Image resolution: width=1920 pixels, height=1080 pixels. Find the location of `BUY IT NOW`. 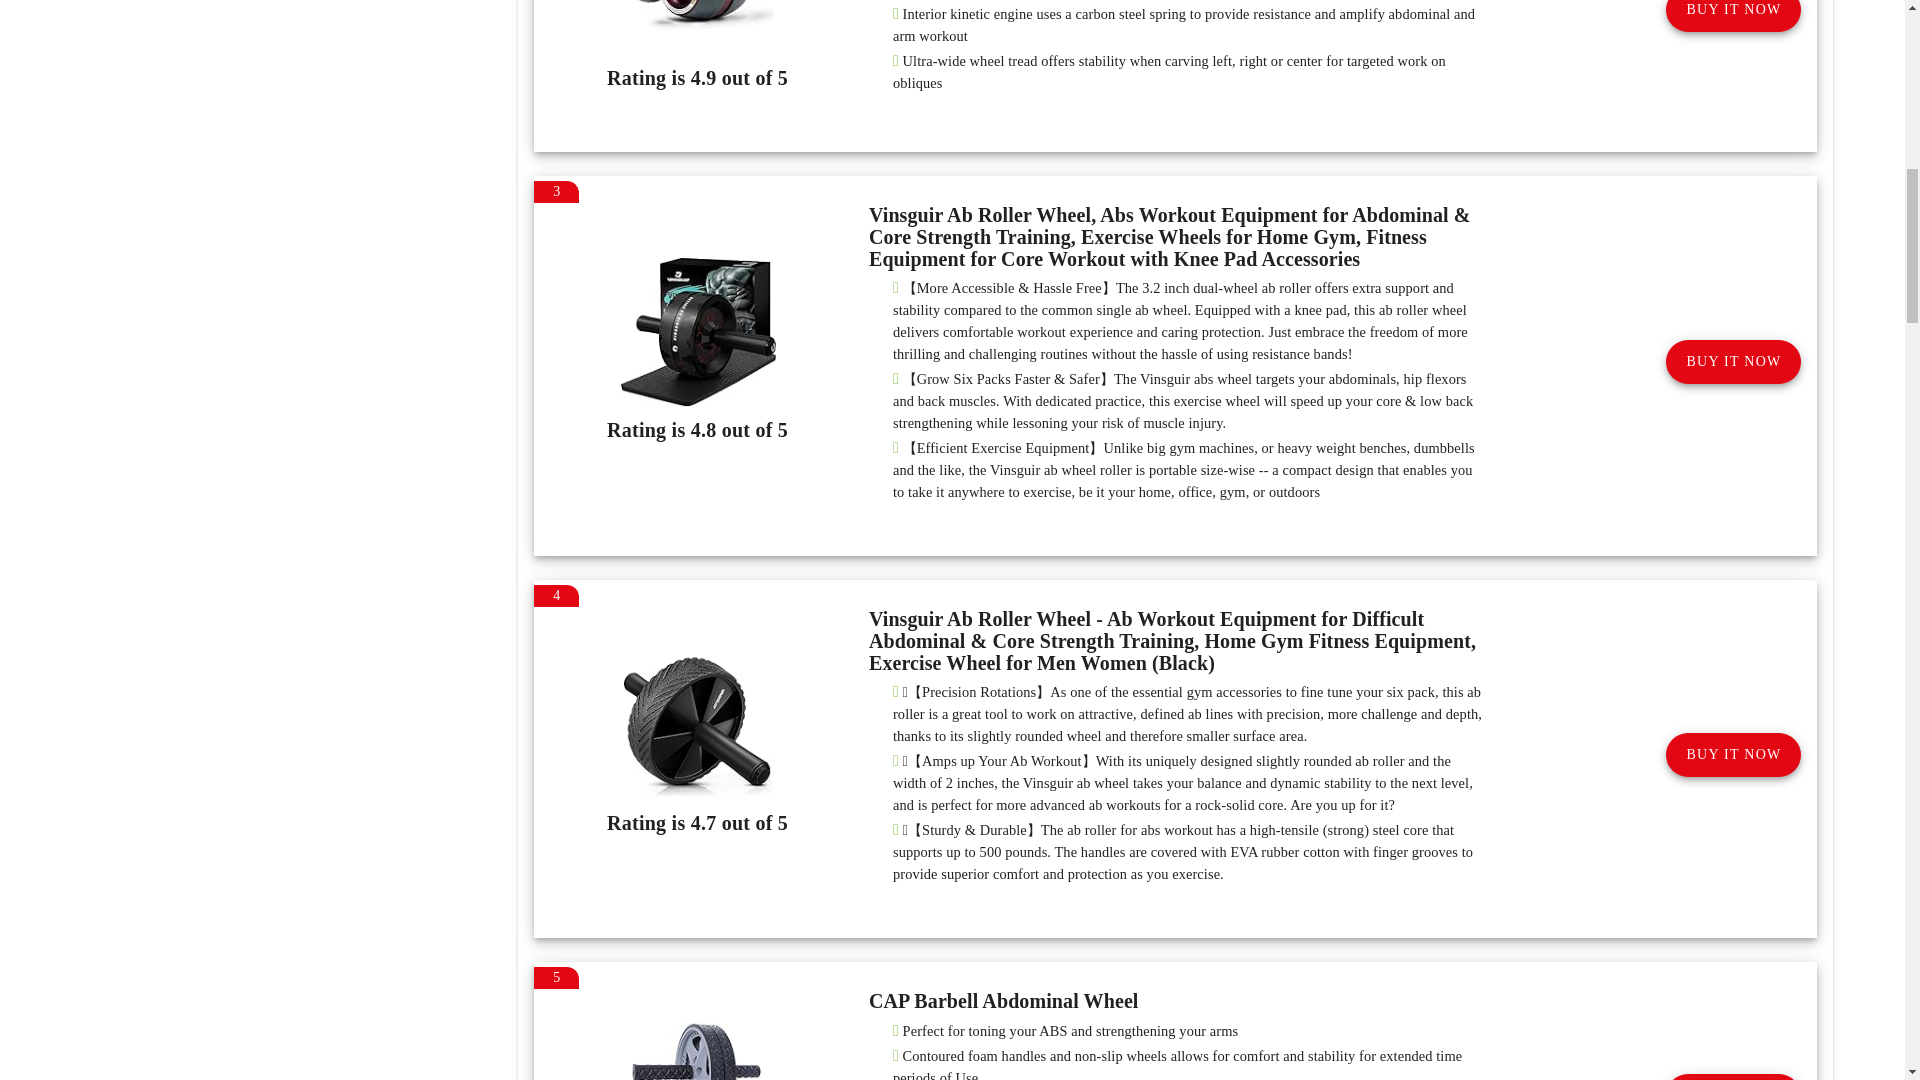

BUY IT NOW is located at coordinates (1733, 1076).